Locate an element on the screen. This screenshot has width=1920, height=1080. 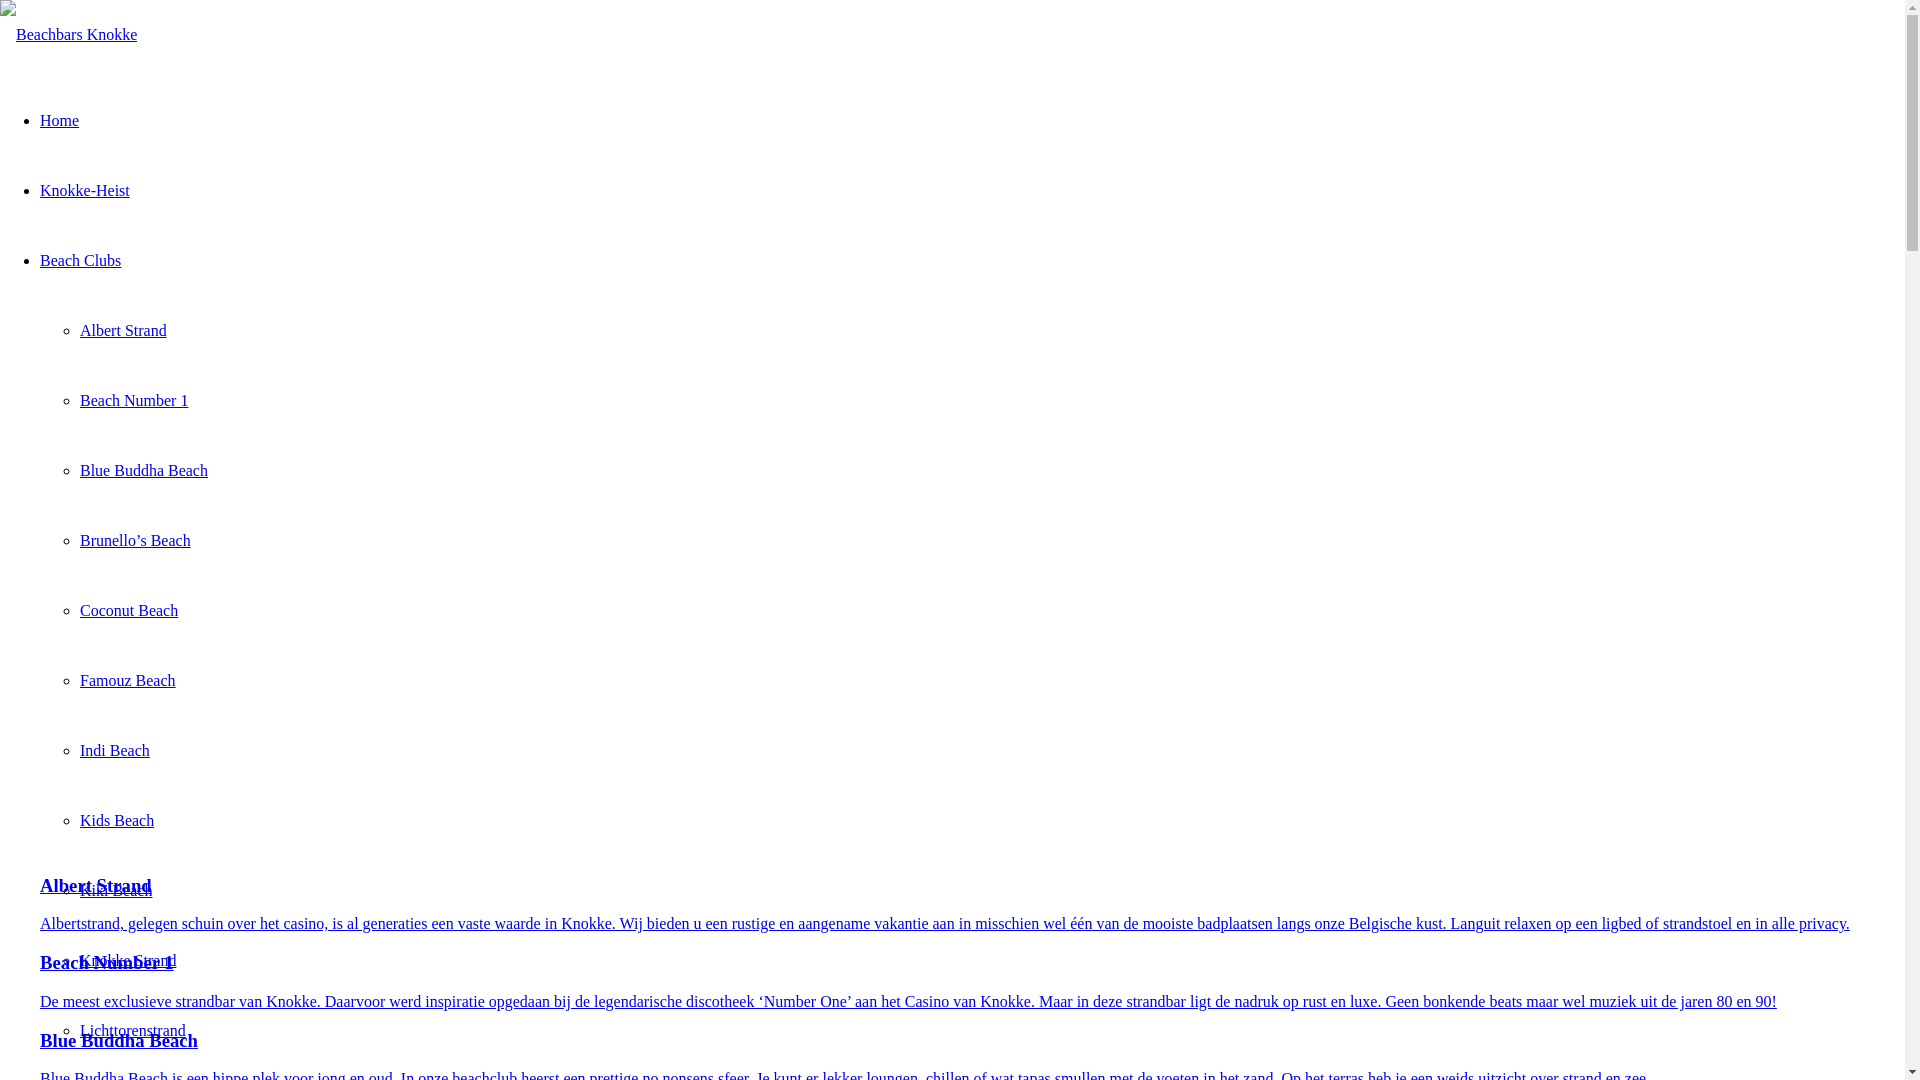
Home is located at coordinates (60, 120).